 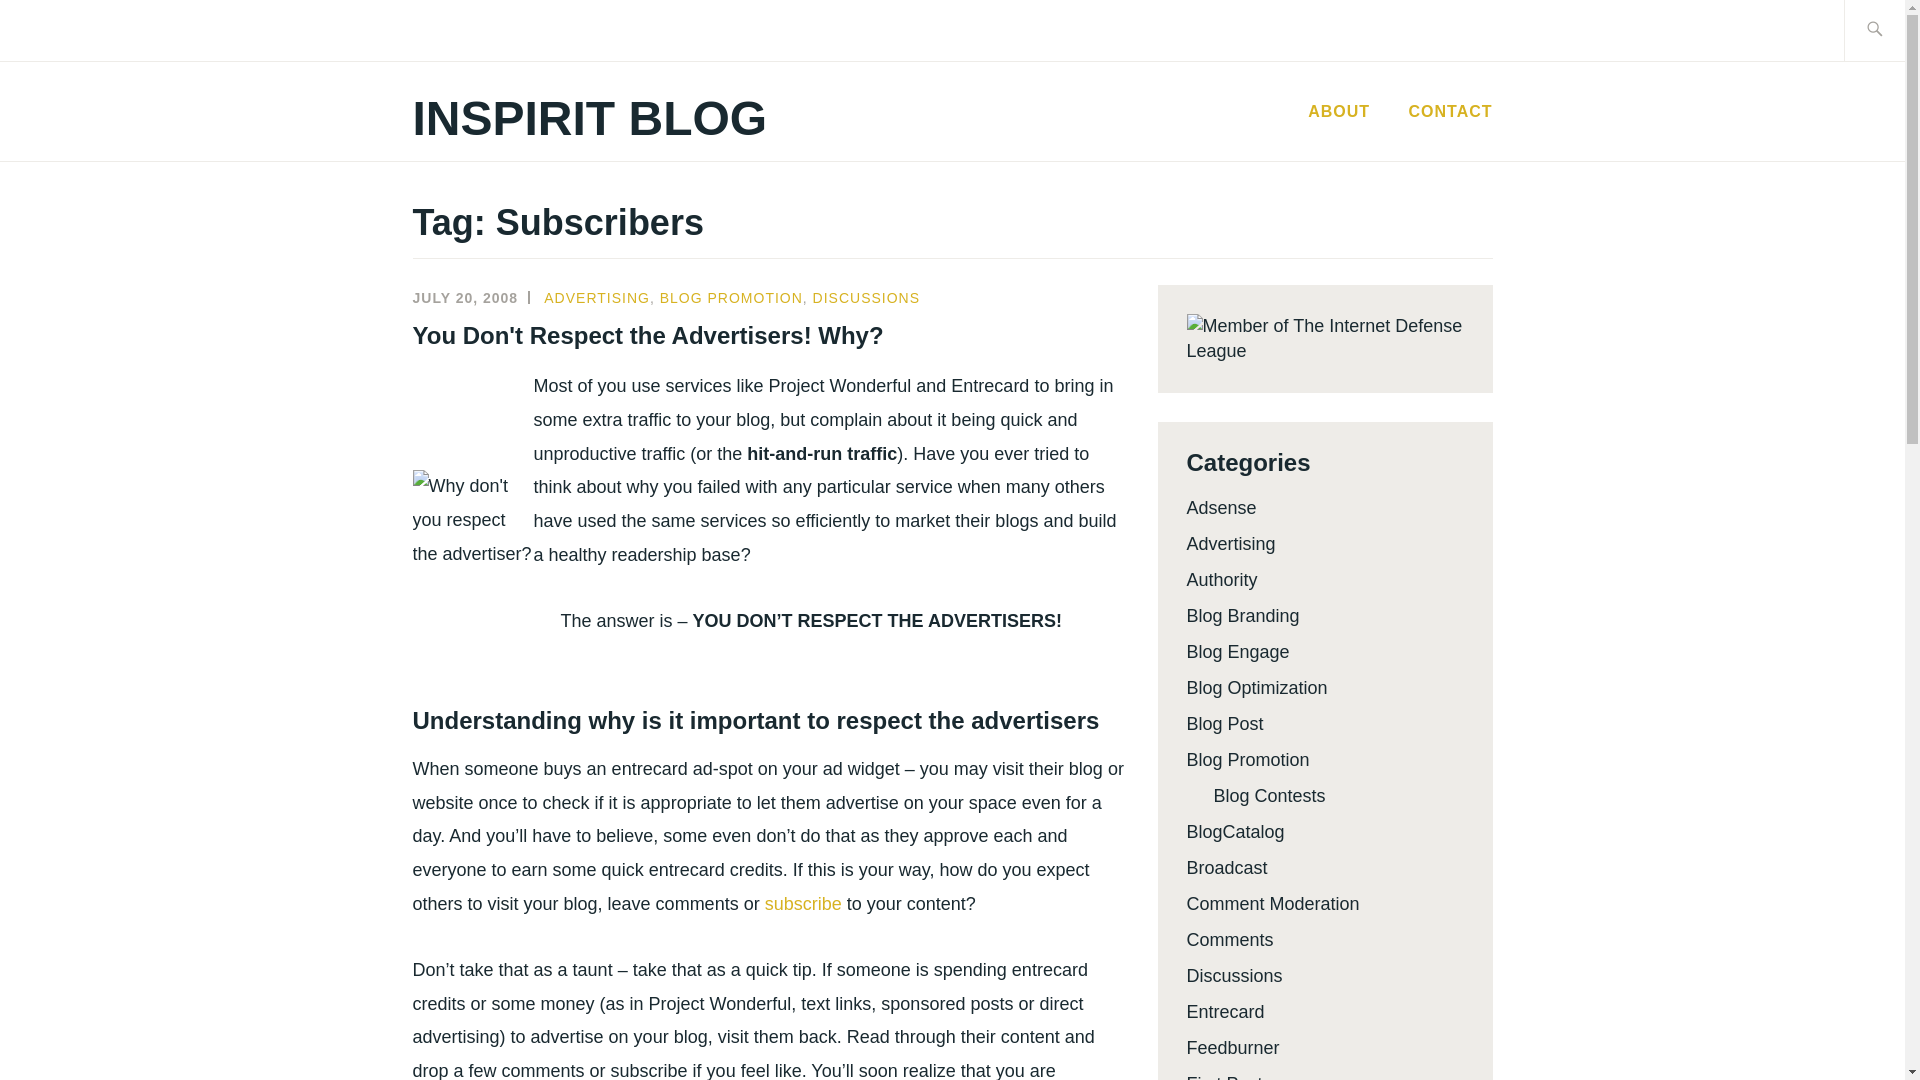 I want to click on Authority, so click(x=1222, y=580).